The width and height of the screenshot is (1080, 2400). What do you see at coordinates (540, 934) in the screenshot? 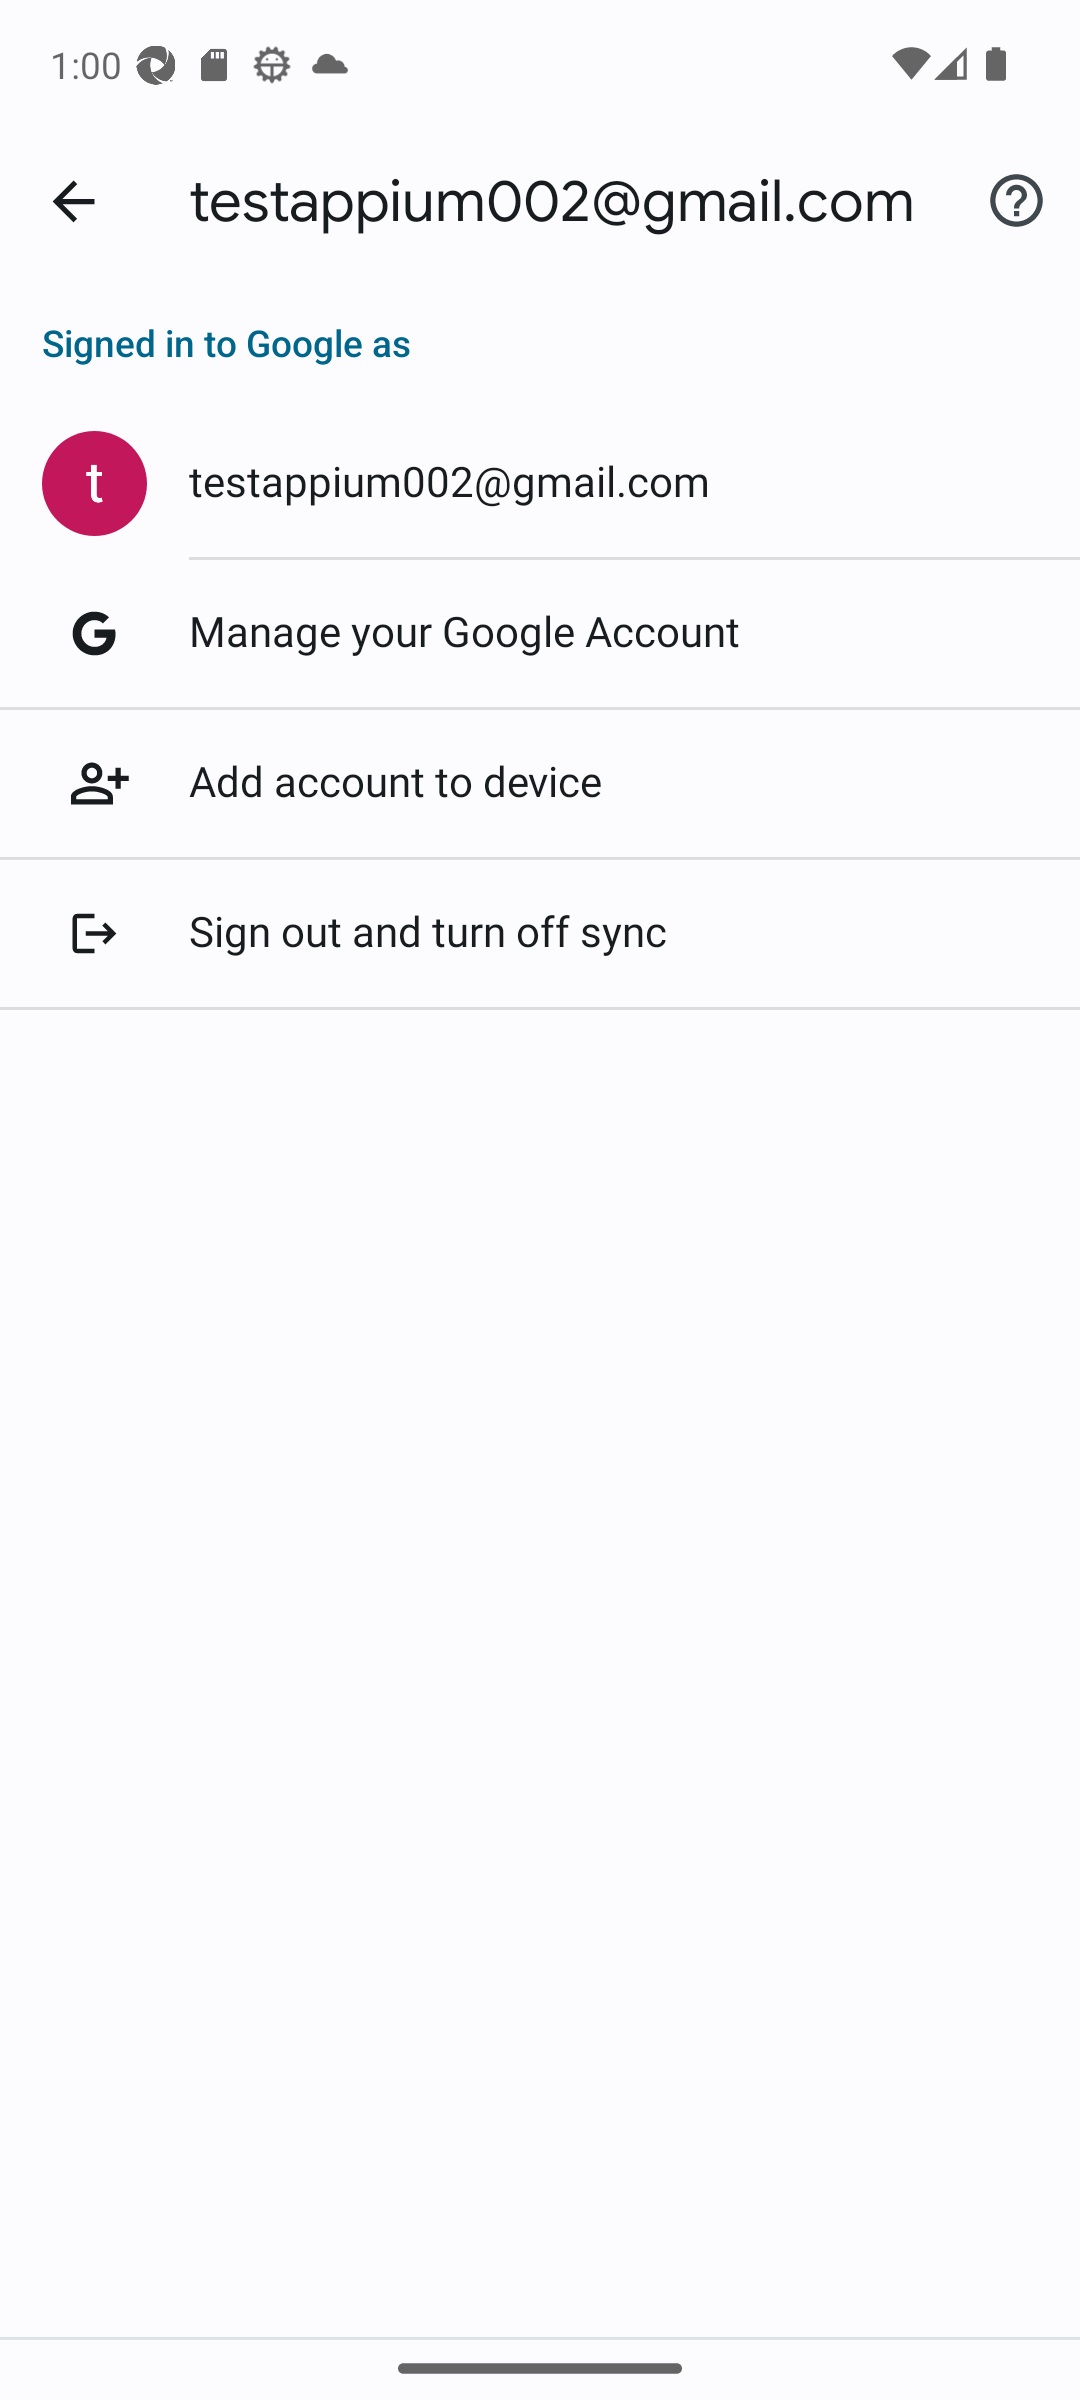
I see `Sign out and turn off sync` at bounding box center [540, 934].